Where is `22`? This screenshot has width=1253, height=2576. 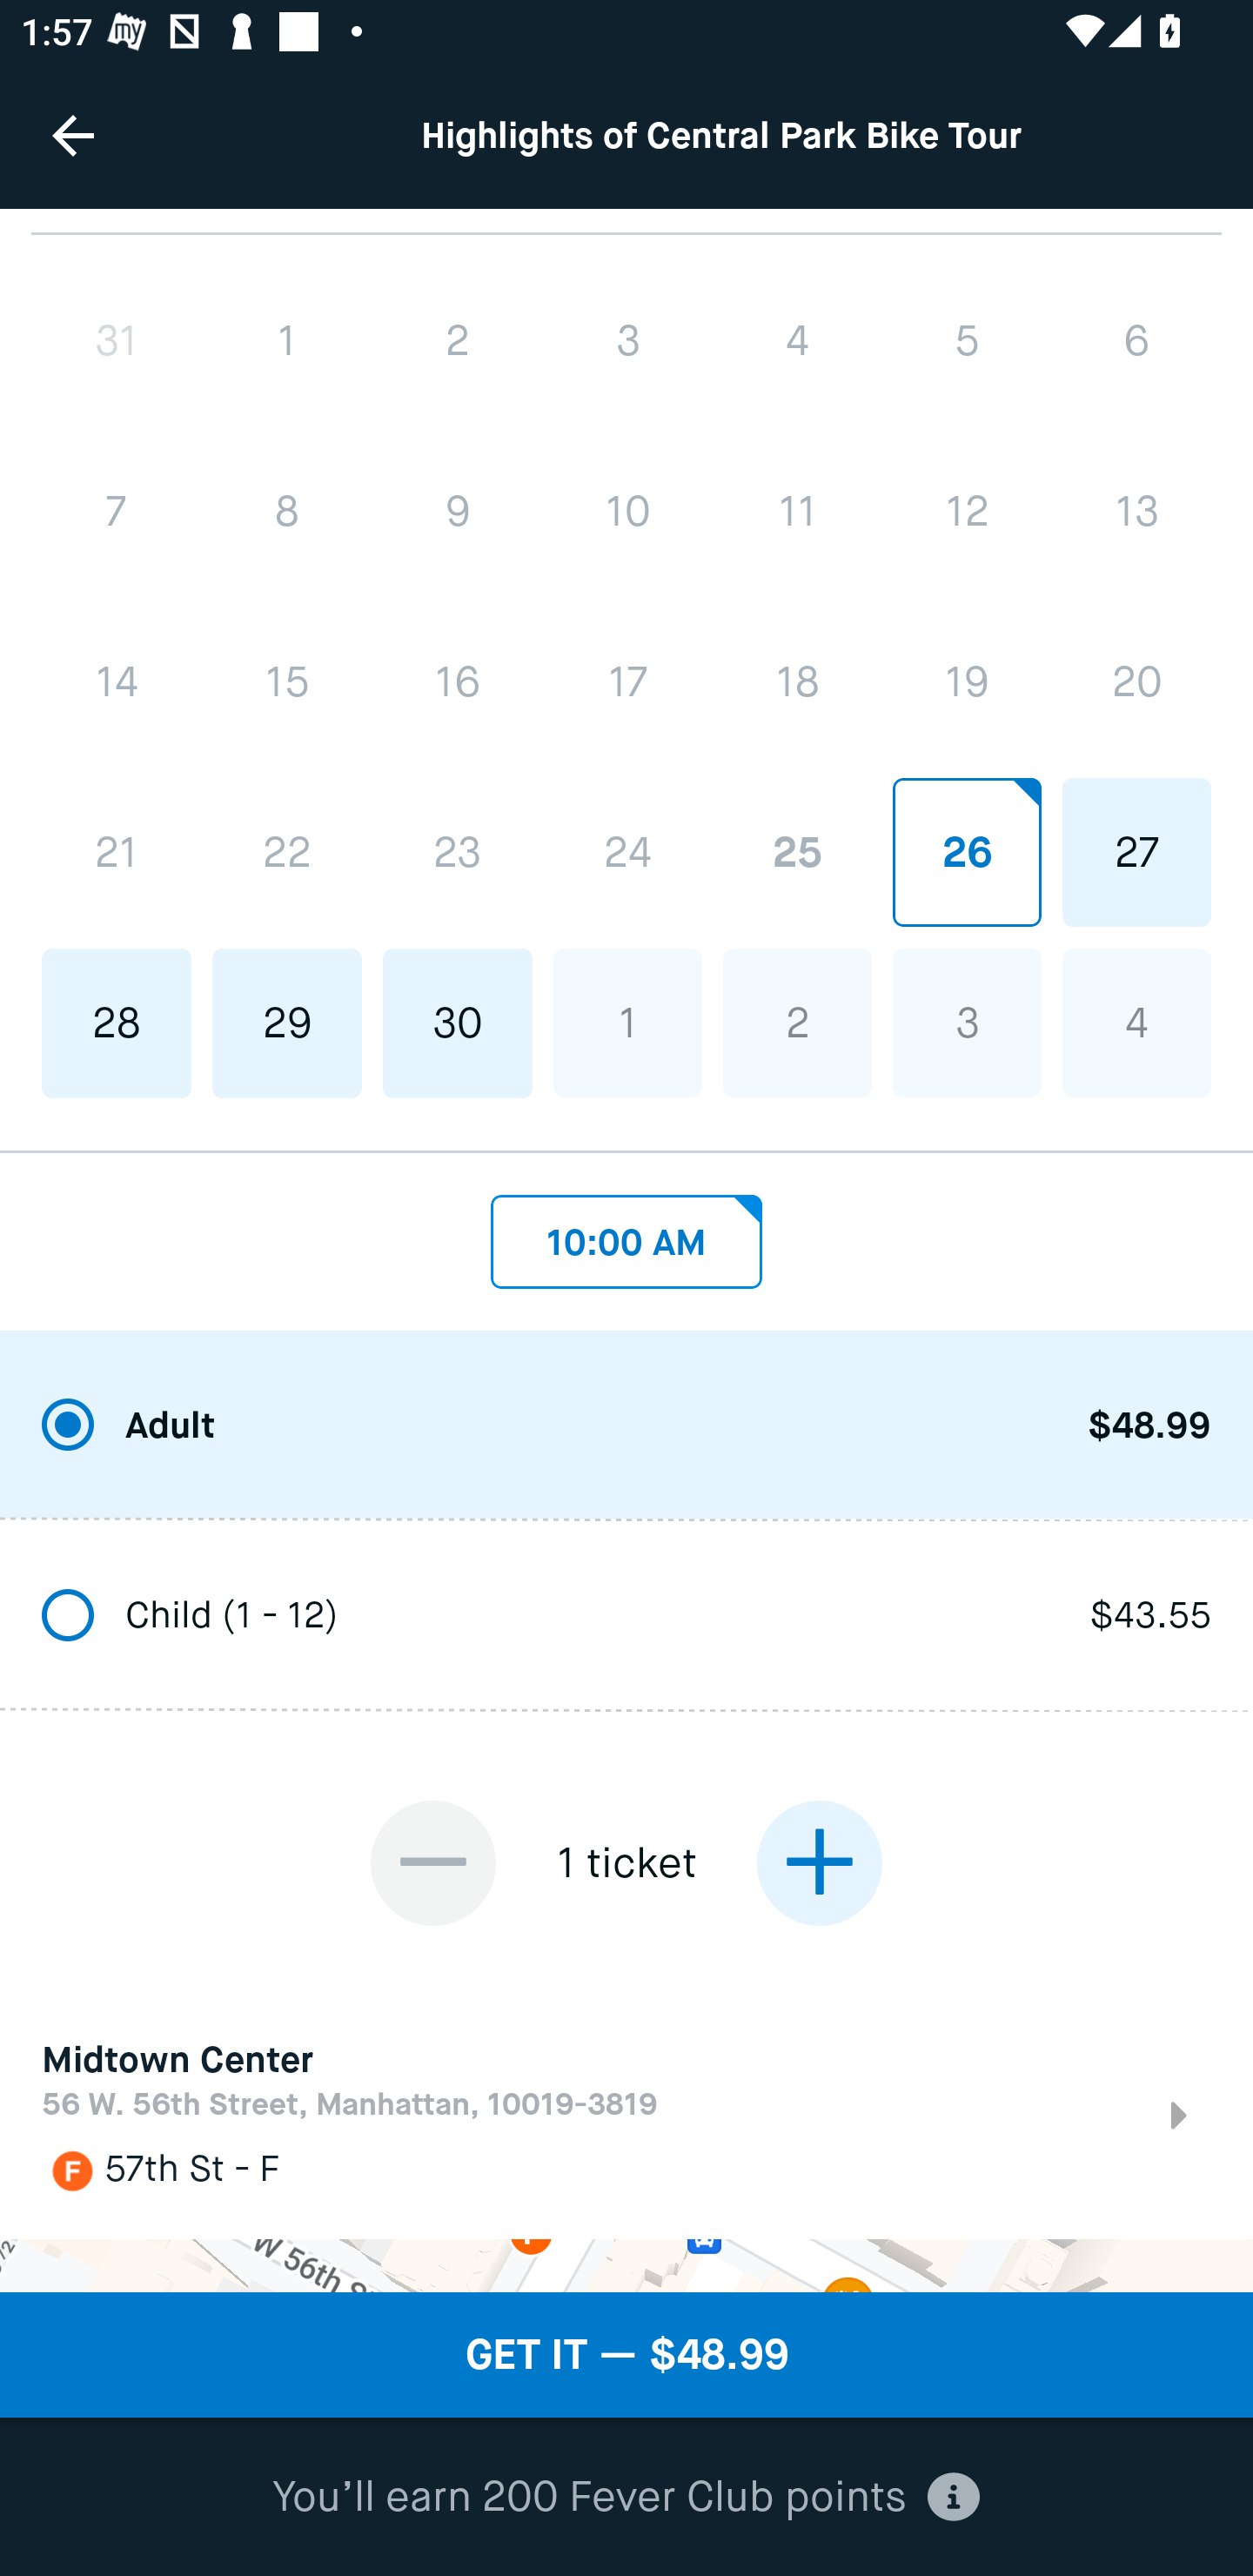 22 is located at coordinates (287, 852).